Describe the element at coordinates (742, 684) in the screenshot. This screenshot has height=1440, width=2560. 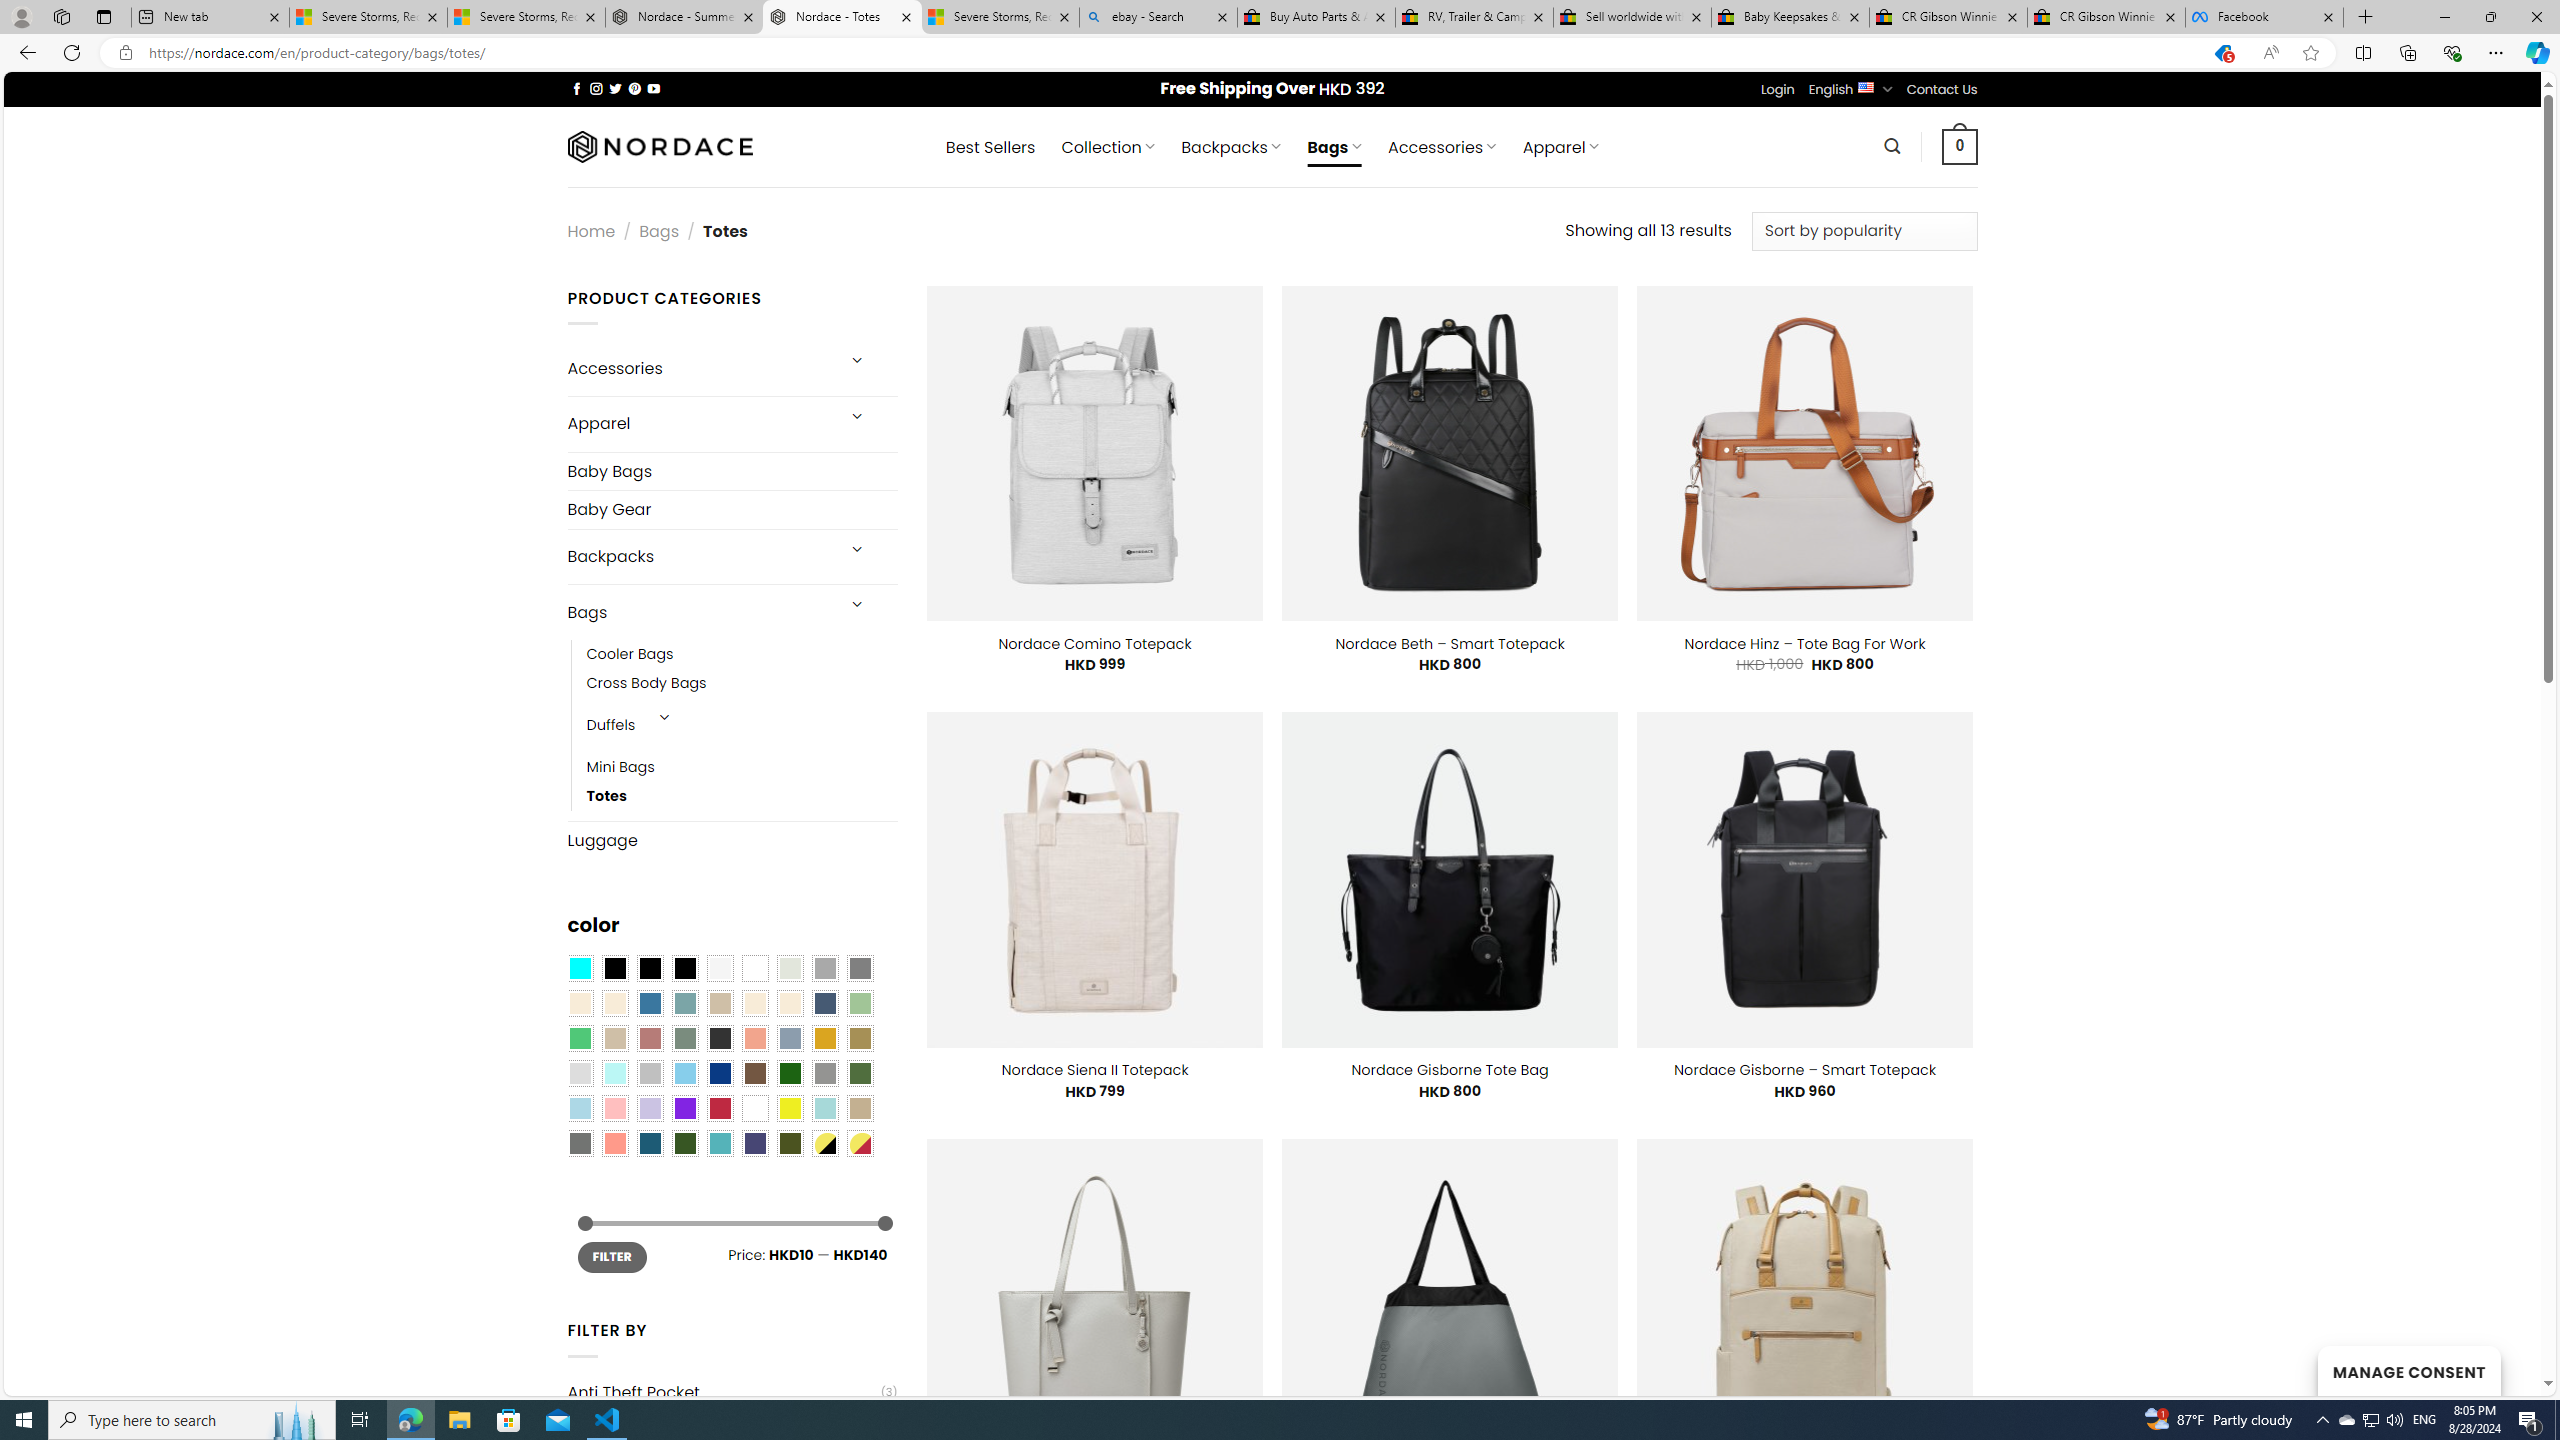
I see `Cross Body Bags` at that location.